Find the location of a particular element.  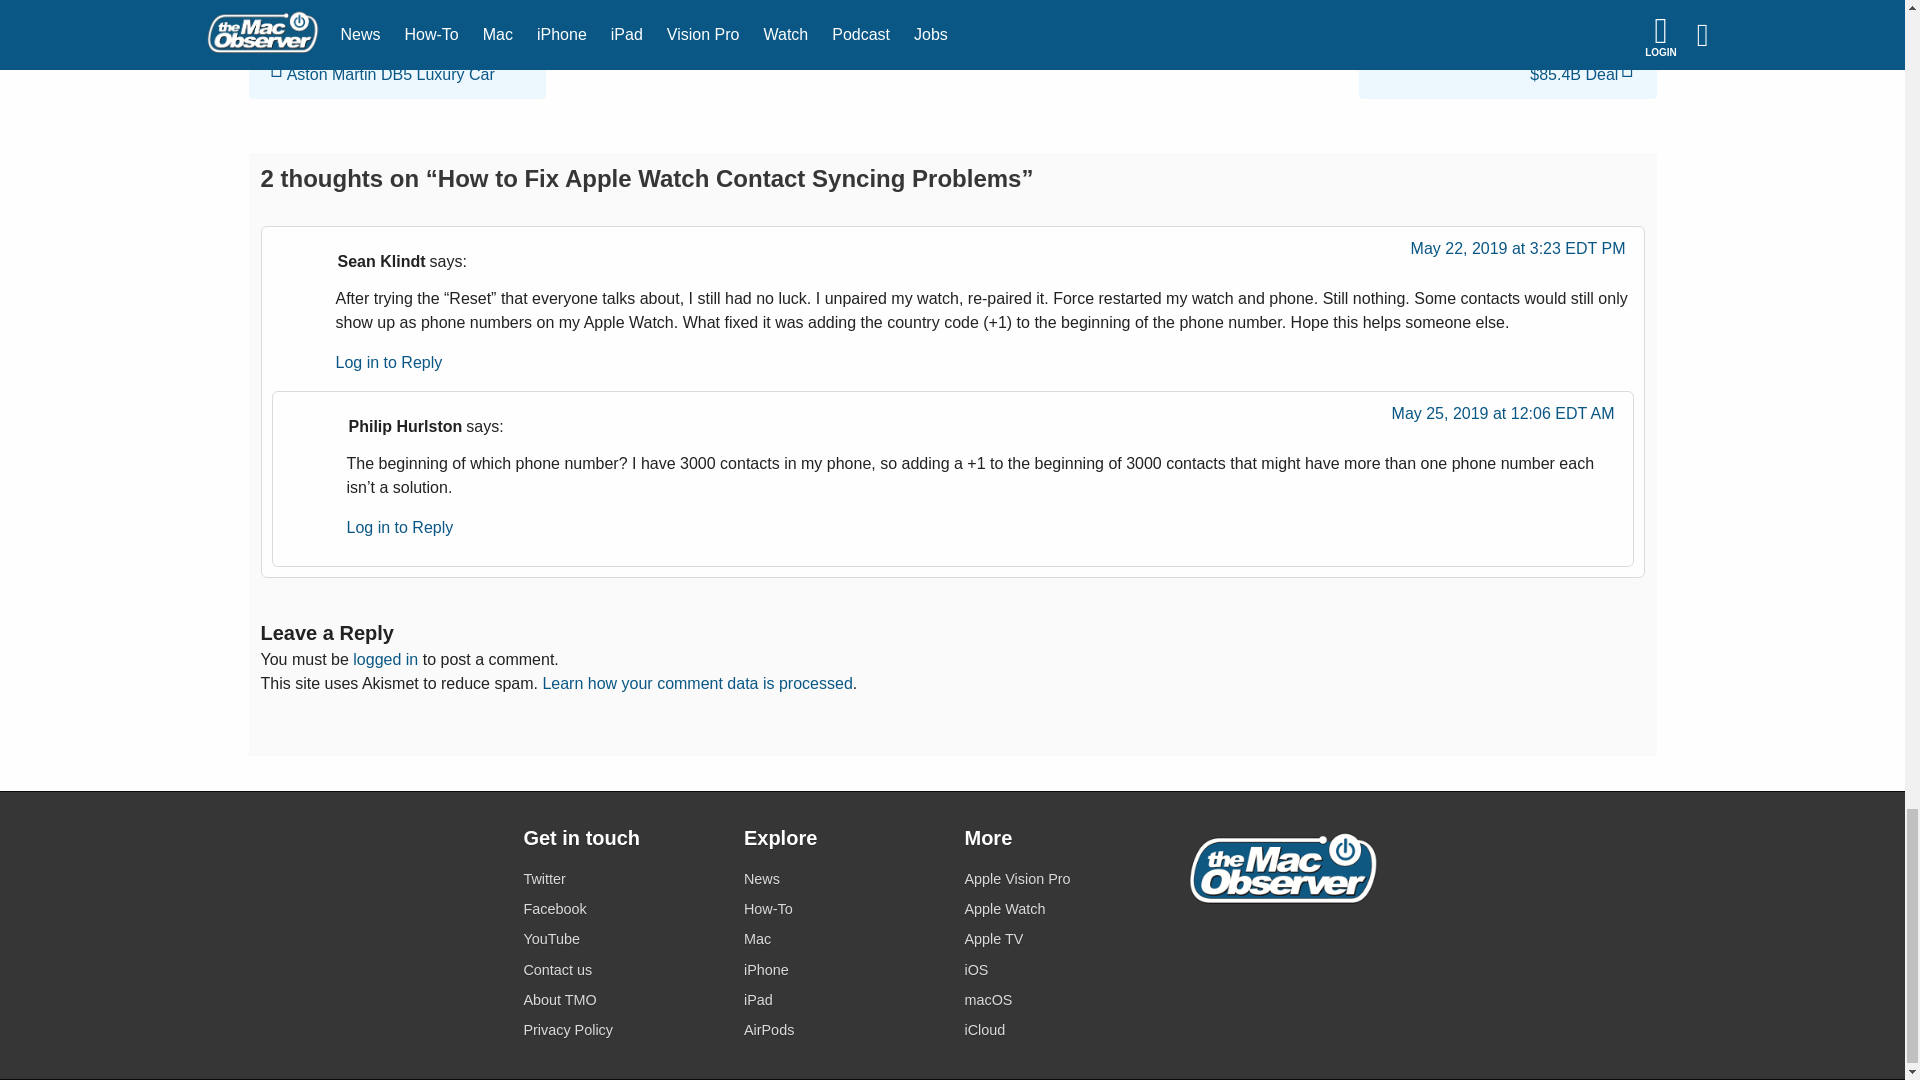

May 25, 2019 at 12:06 EDT AM is located at coordinates (1503, 418).